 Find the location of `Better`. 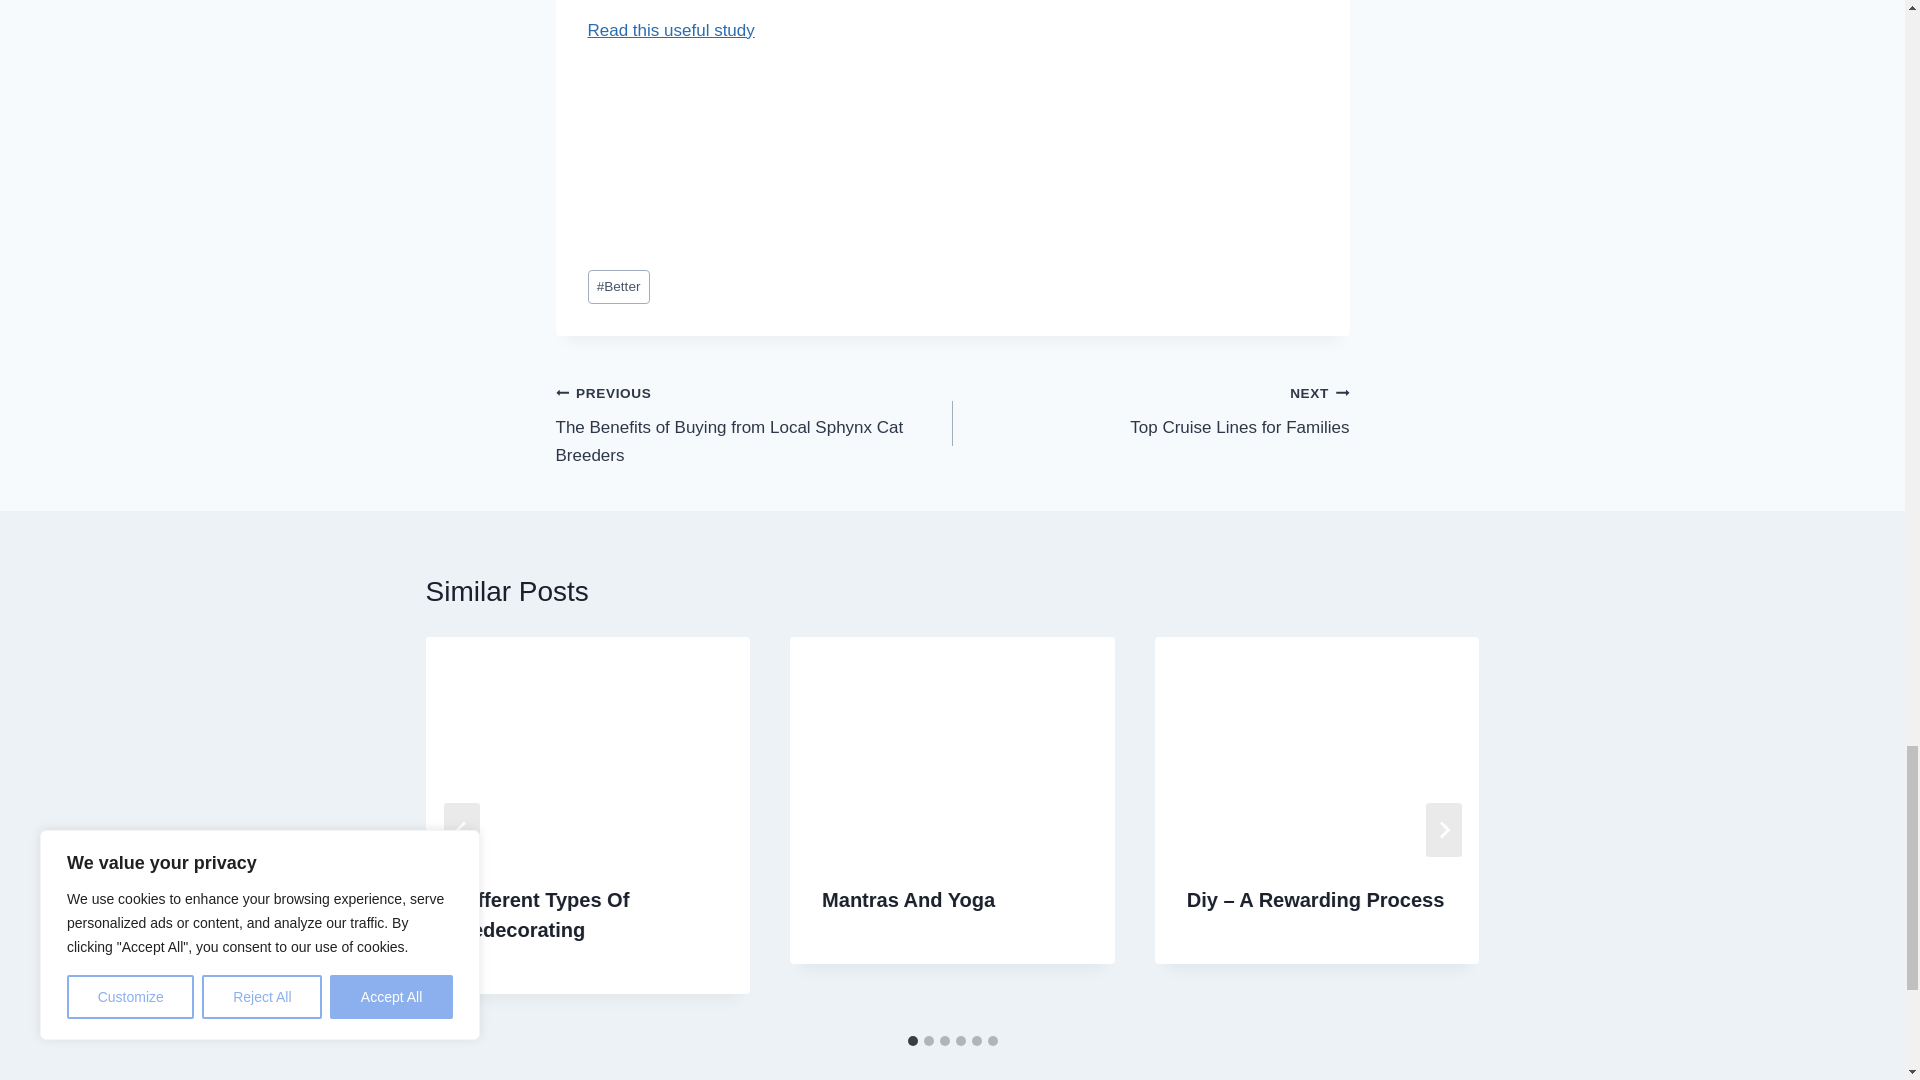

Better is located at coordinates (618, 287).